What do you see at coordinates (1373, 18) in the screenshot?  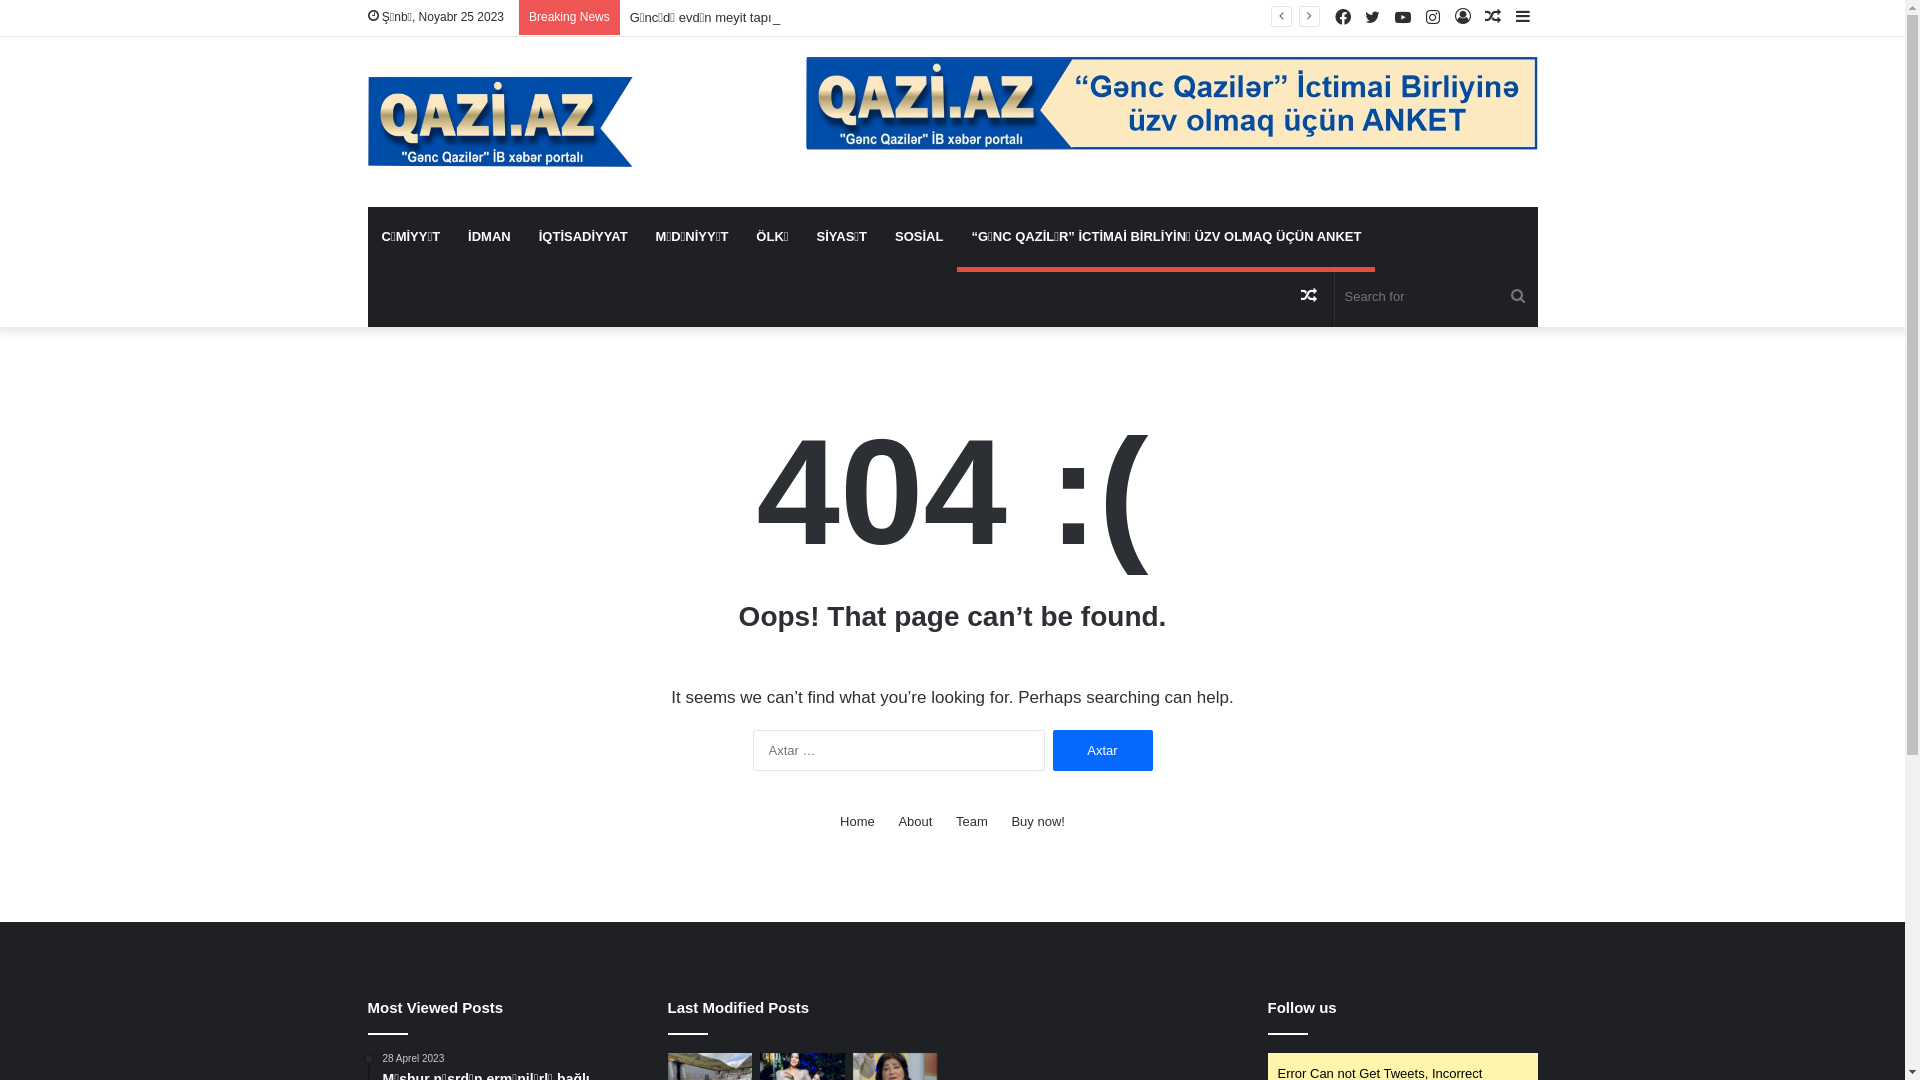 I see `Twitter` at bounding box center [1373, 18].